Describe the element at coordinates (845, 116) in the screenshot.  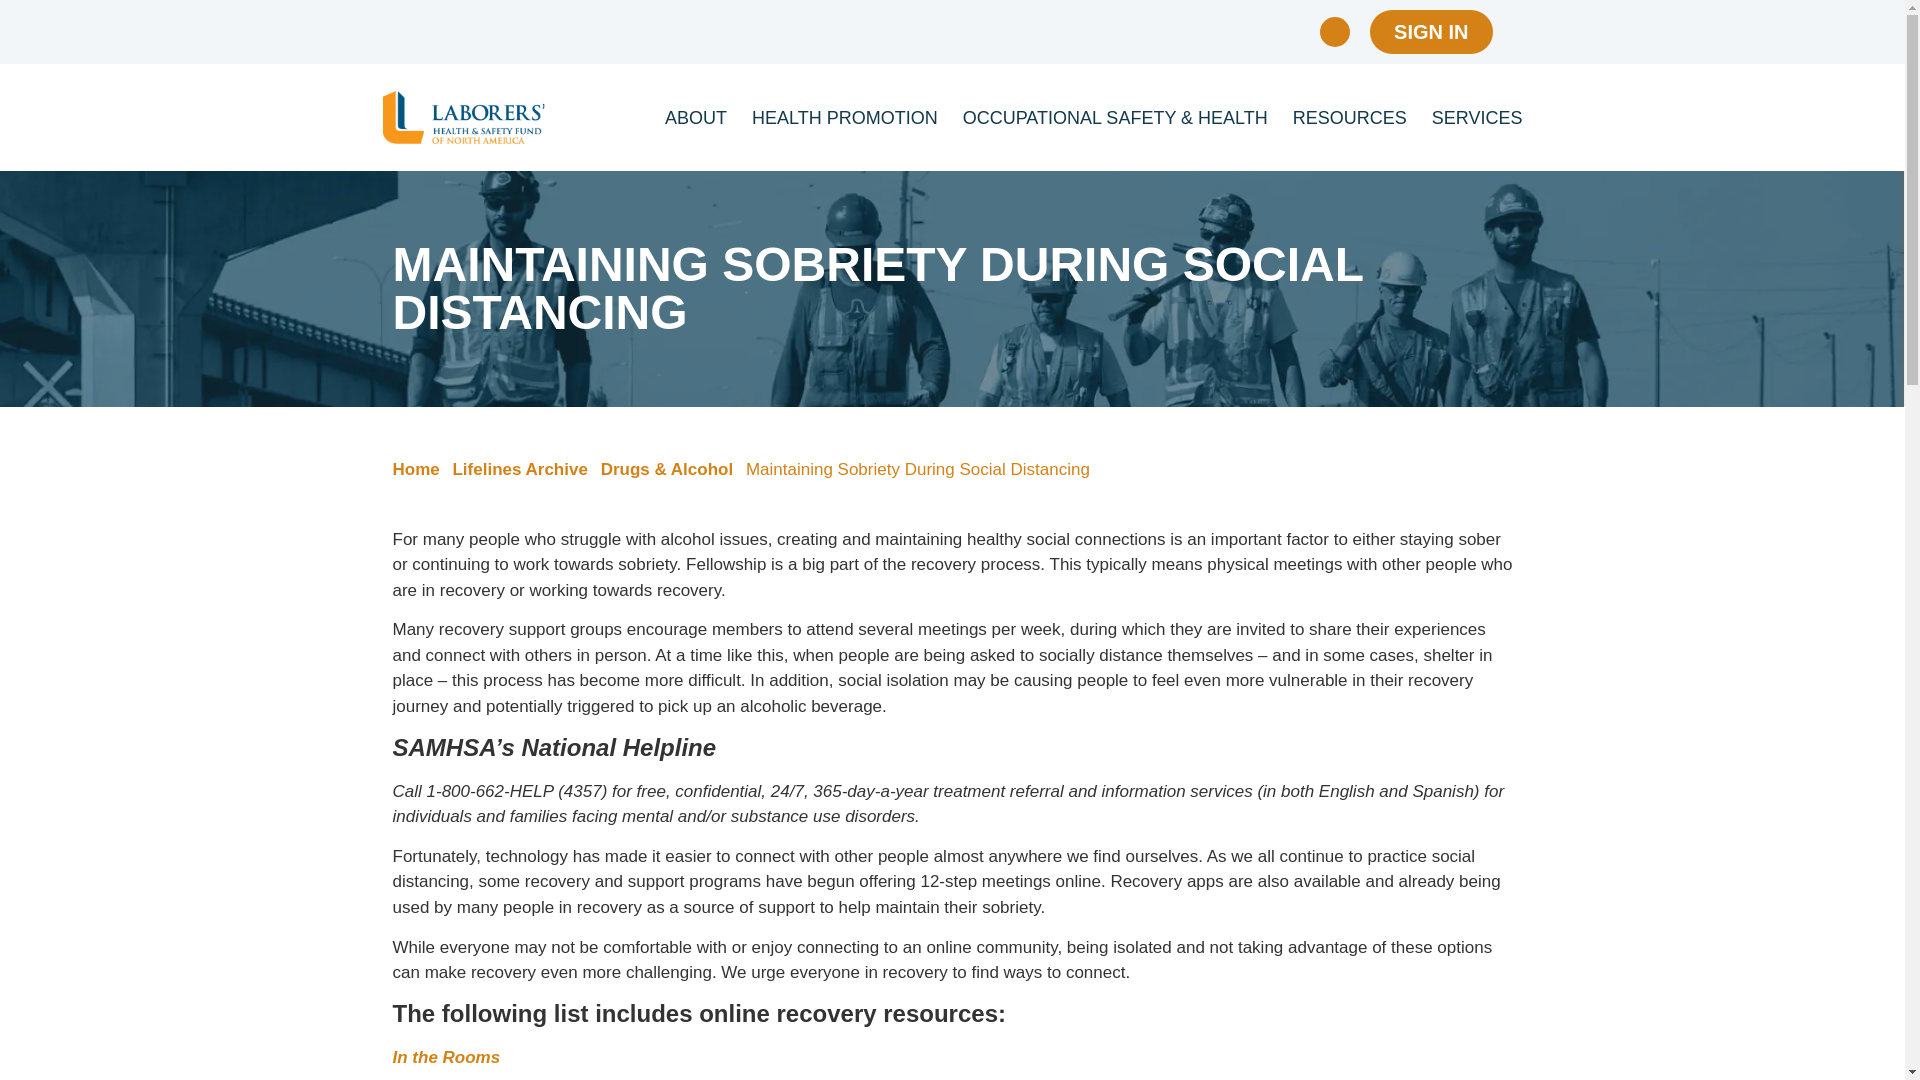
I see `HEALTH PROMOTION` at that location.